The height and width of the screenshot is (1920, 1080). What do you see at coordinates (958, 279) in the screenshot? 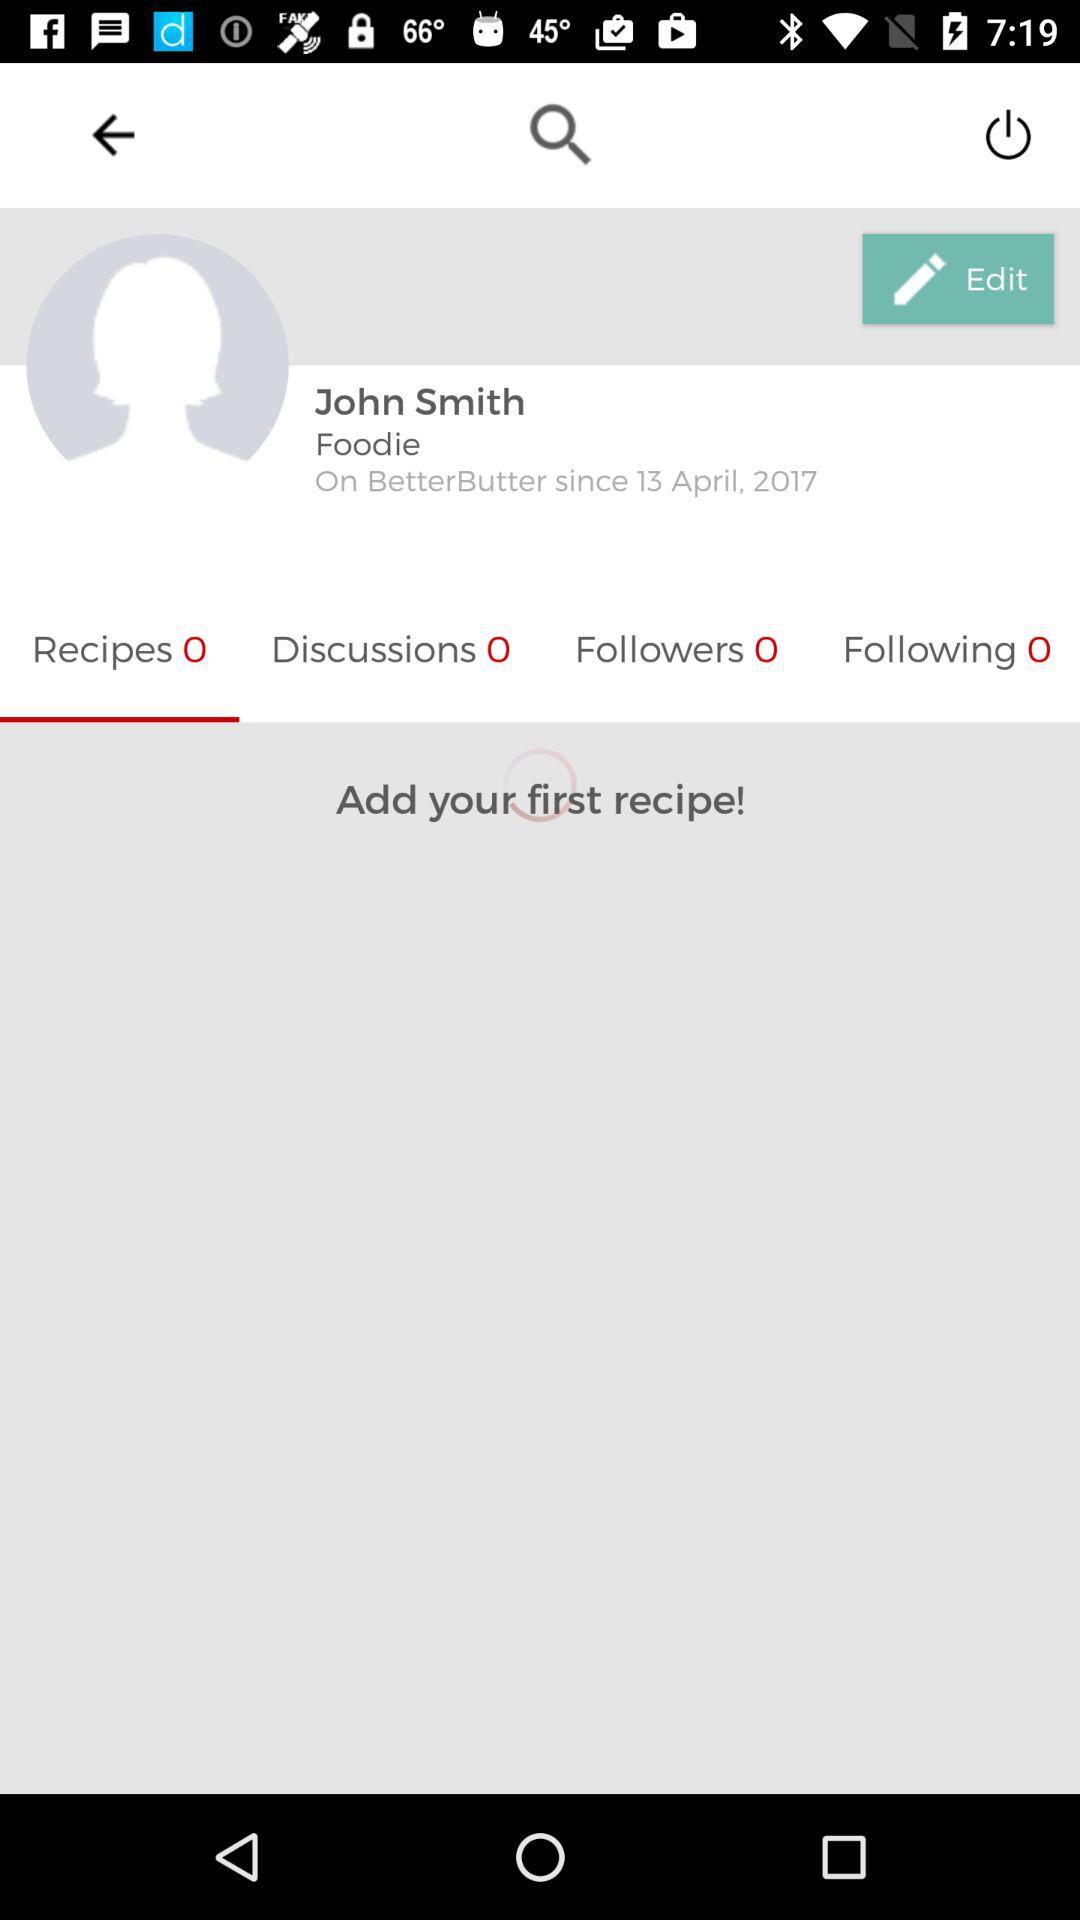
I see `press icon above following 0 item` at bounding box center [958, 279].